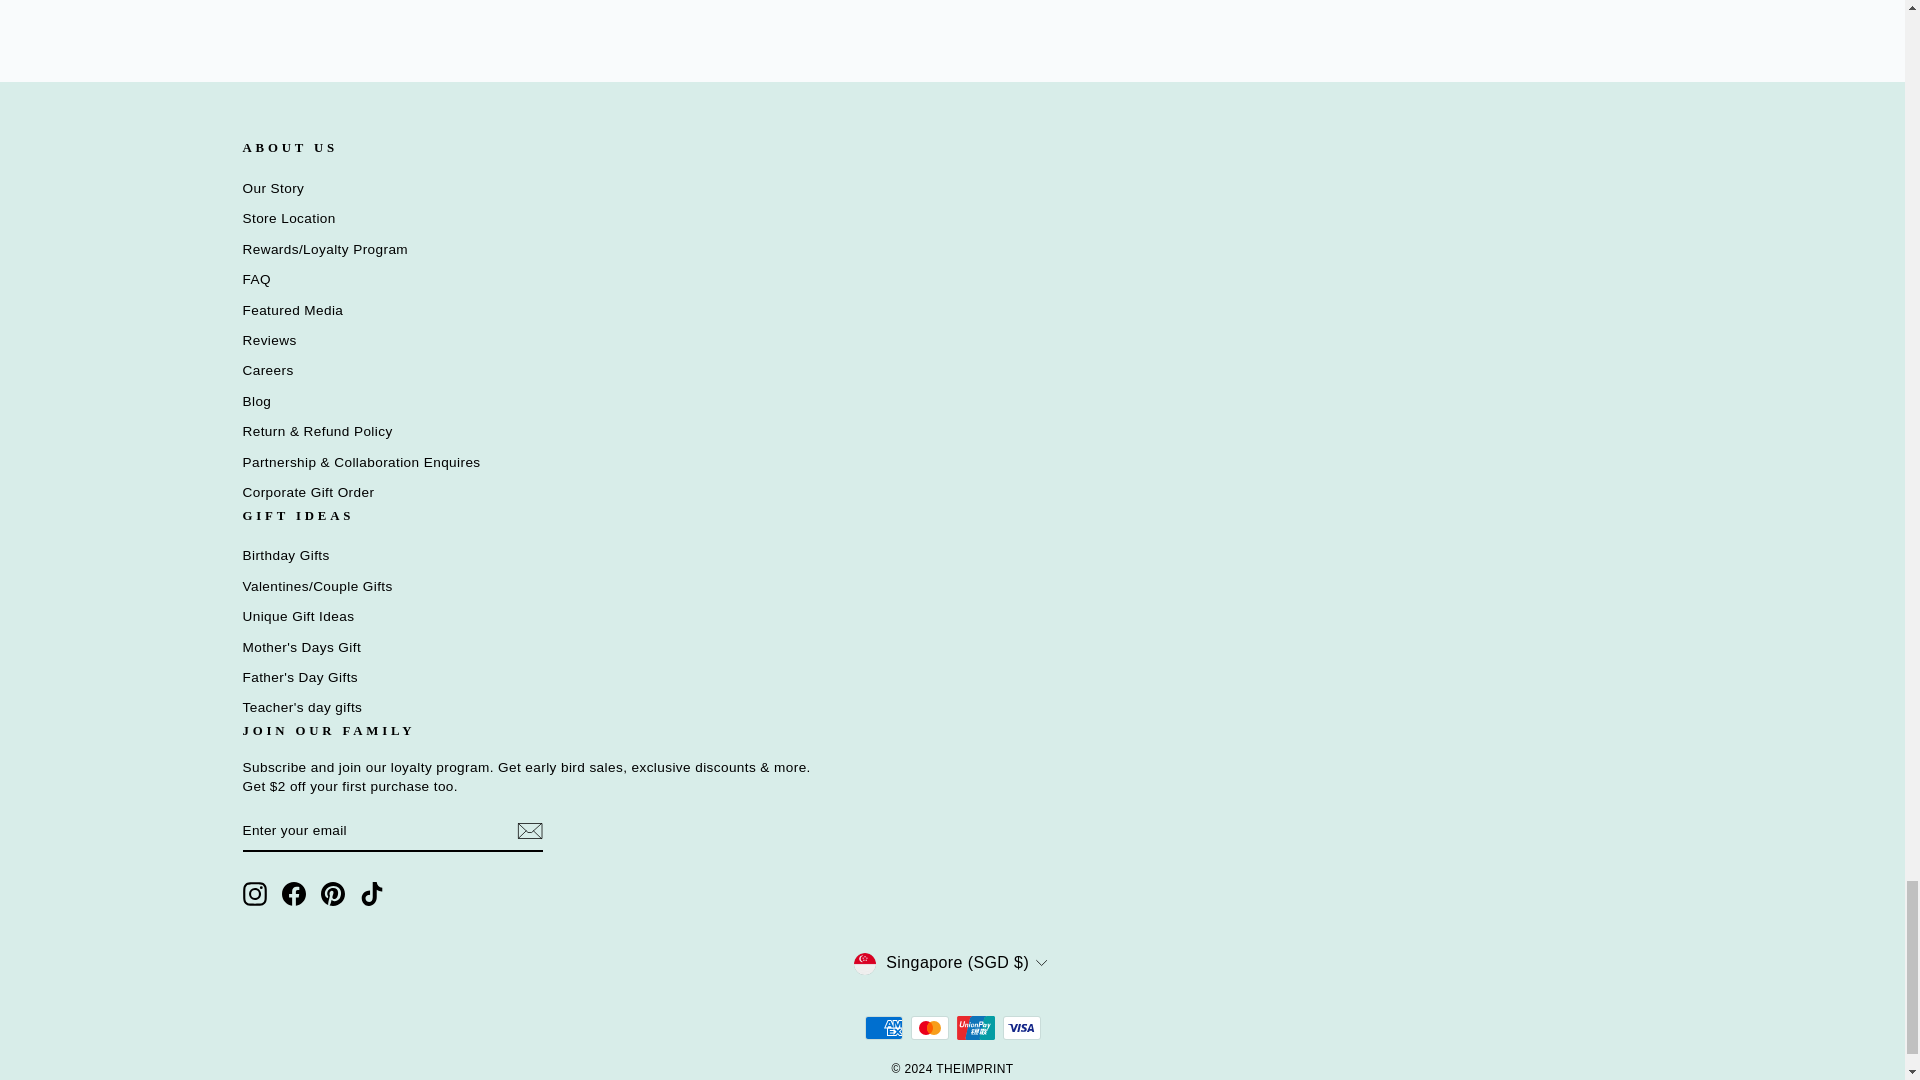 The image size is (1920, 1080). What do you see at coordinates (372, 894) in the screenshot?
I see `THEIMPRINT on TikTok` at bounding box center [372, 894].